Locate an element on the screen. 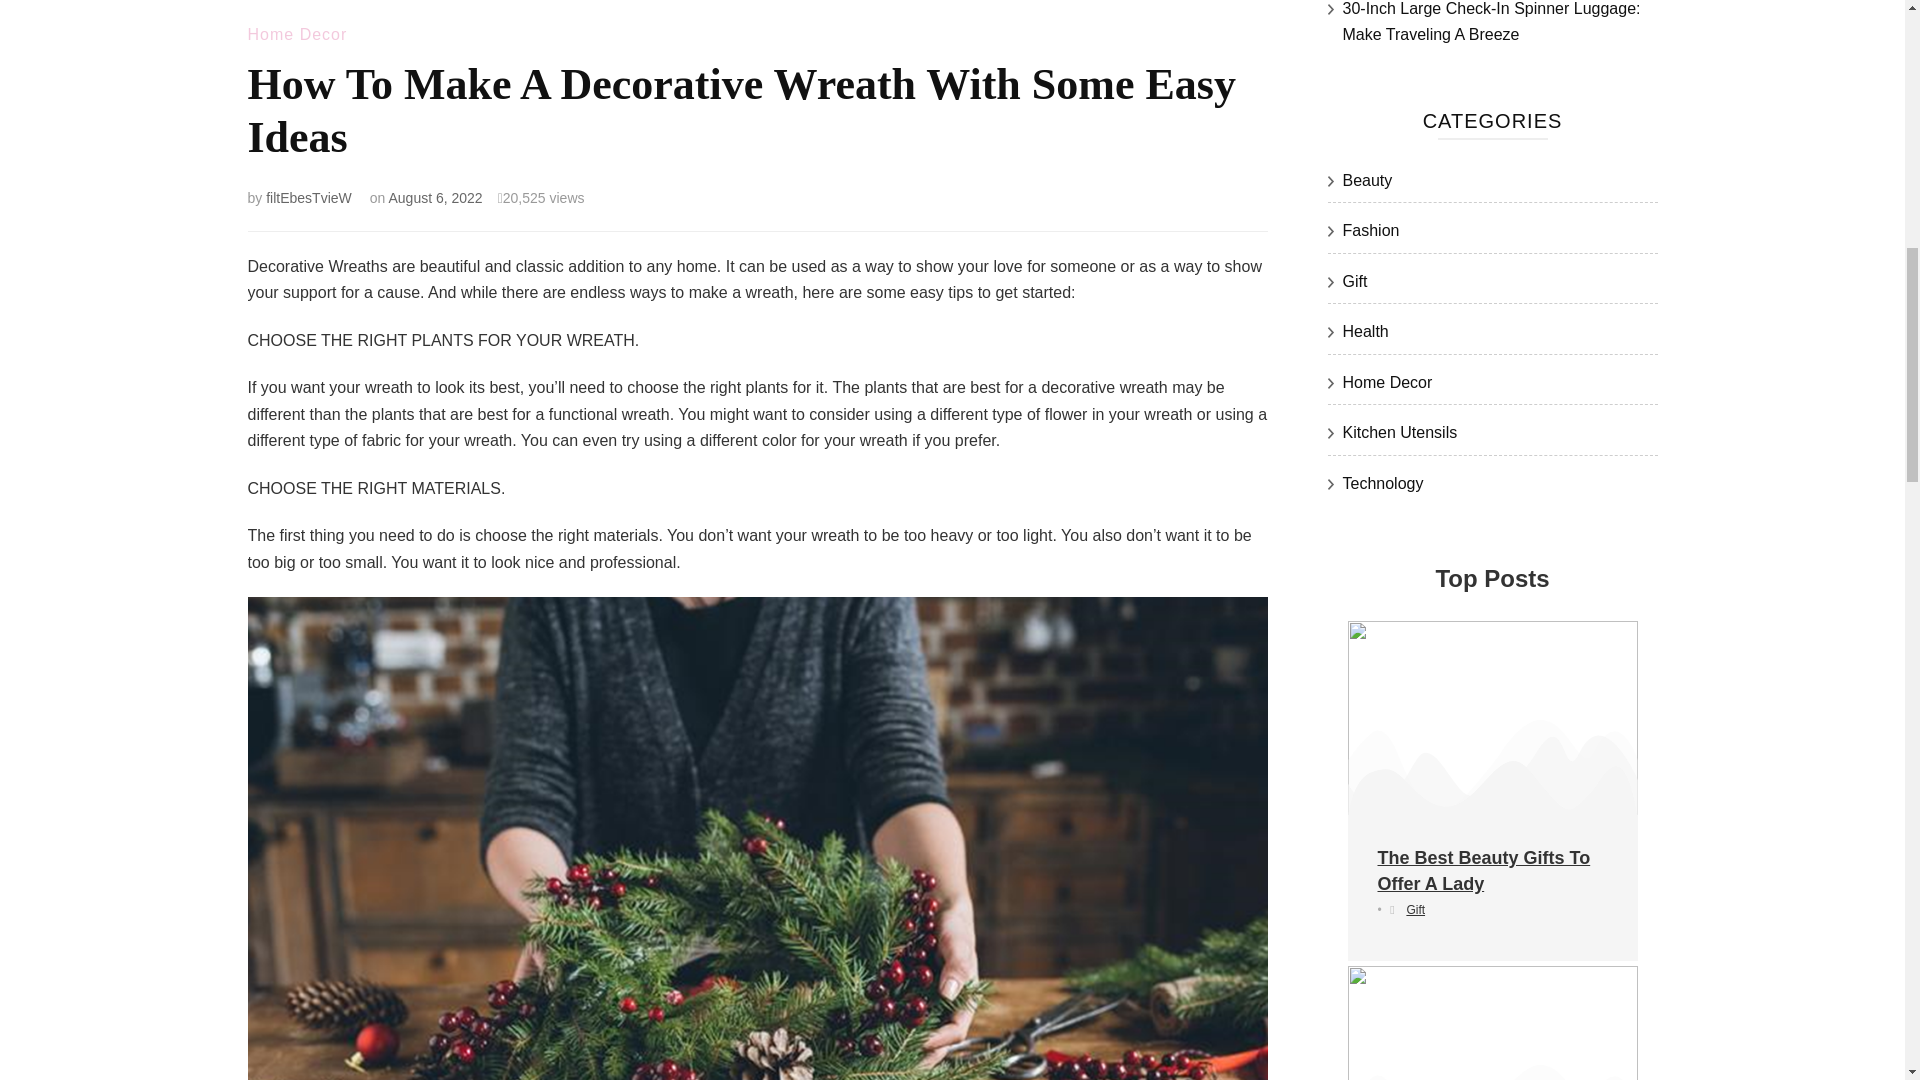  filtEbesTvieW is located at coordinates (308, 198).